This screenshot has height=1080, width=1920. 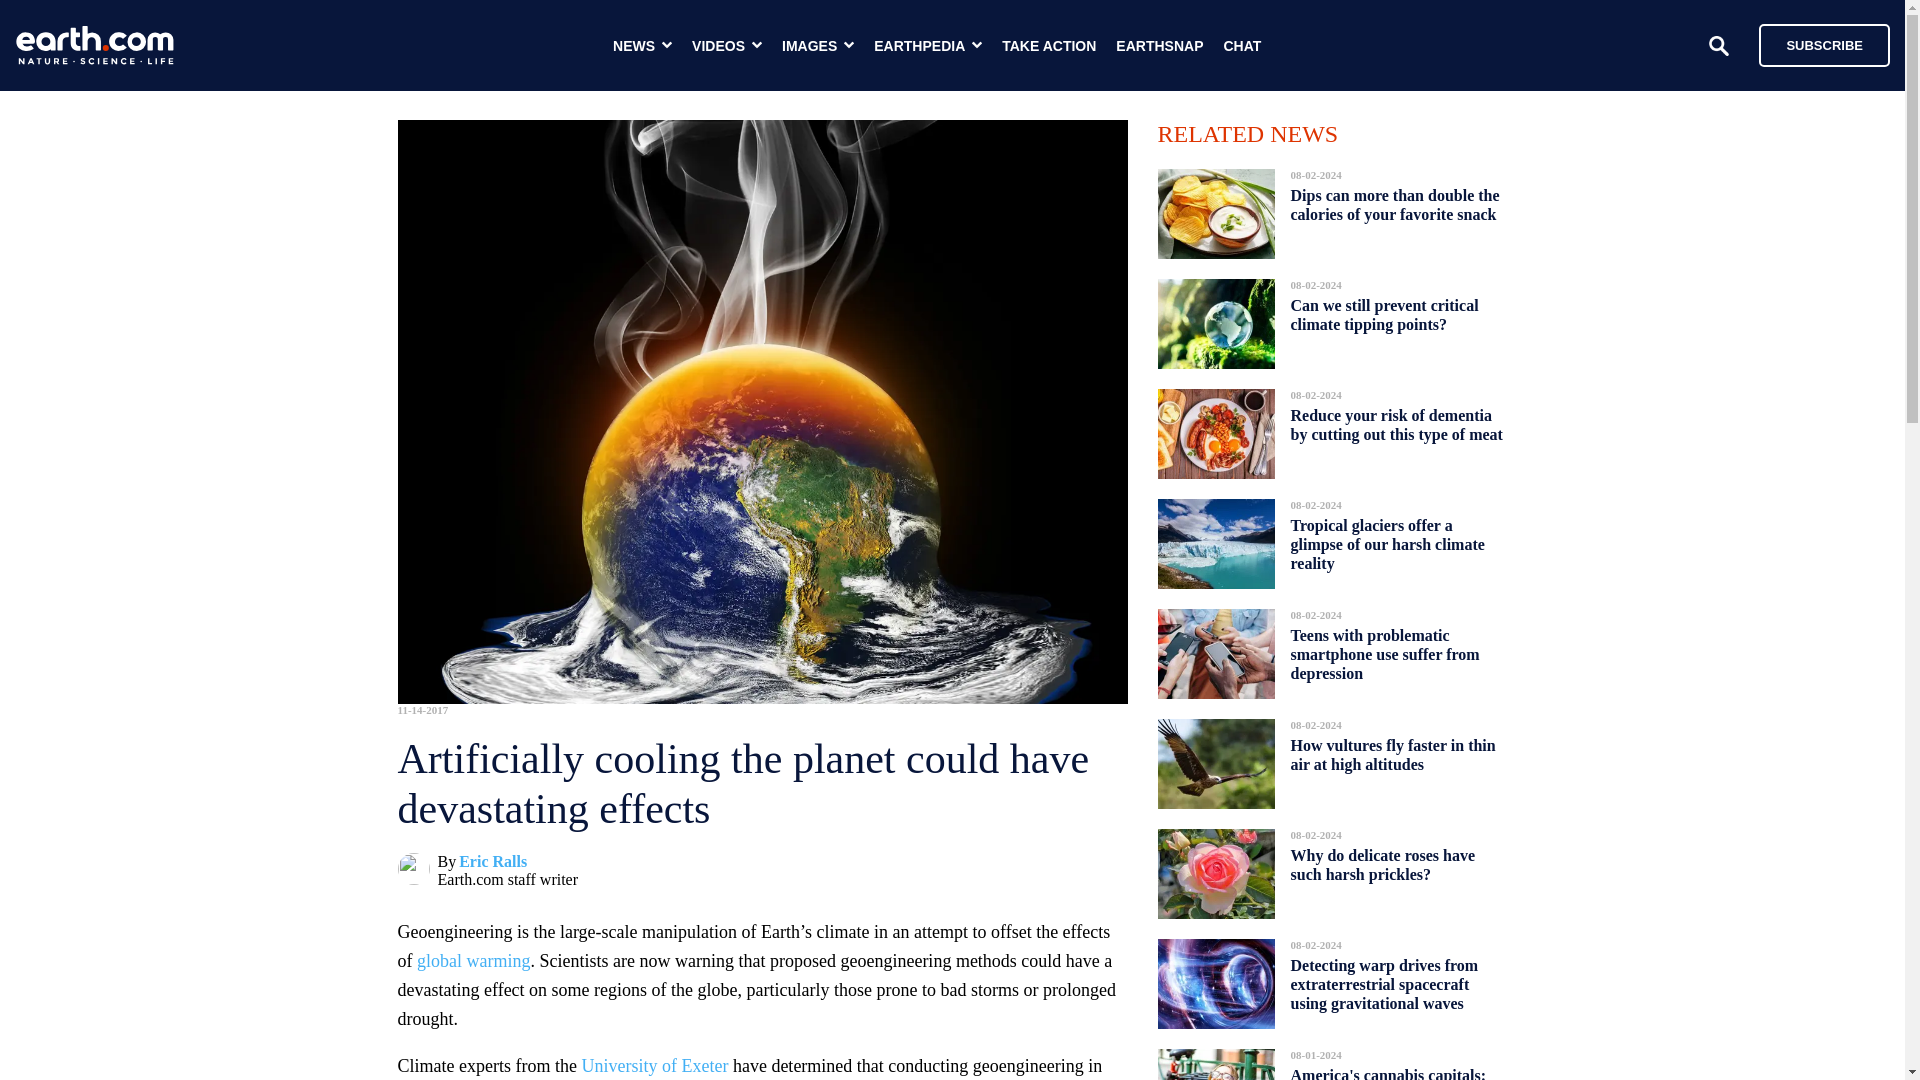 I want to click on Teens with problematic smartphone use suffer from depression, so click(x=1384, y=654).